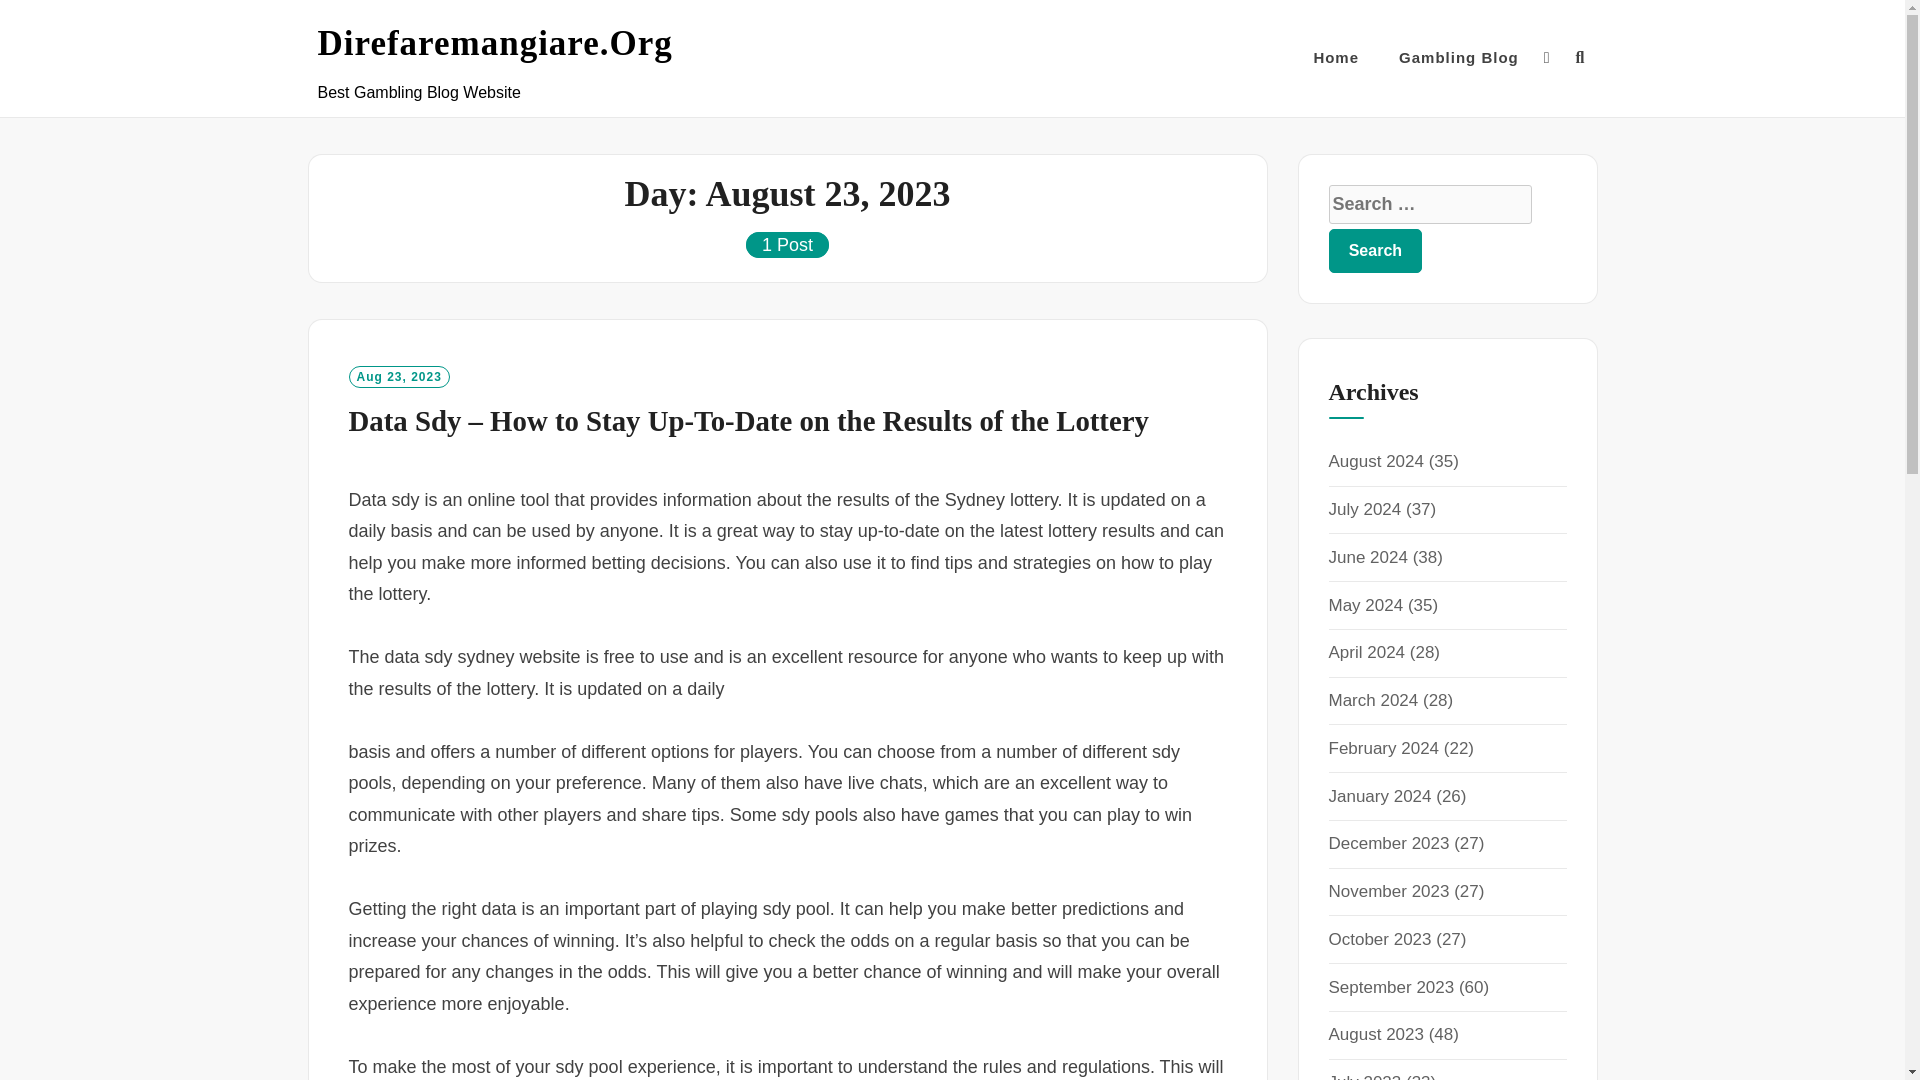  I want to click on Search, so click(1375, 250).